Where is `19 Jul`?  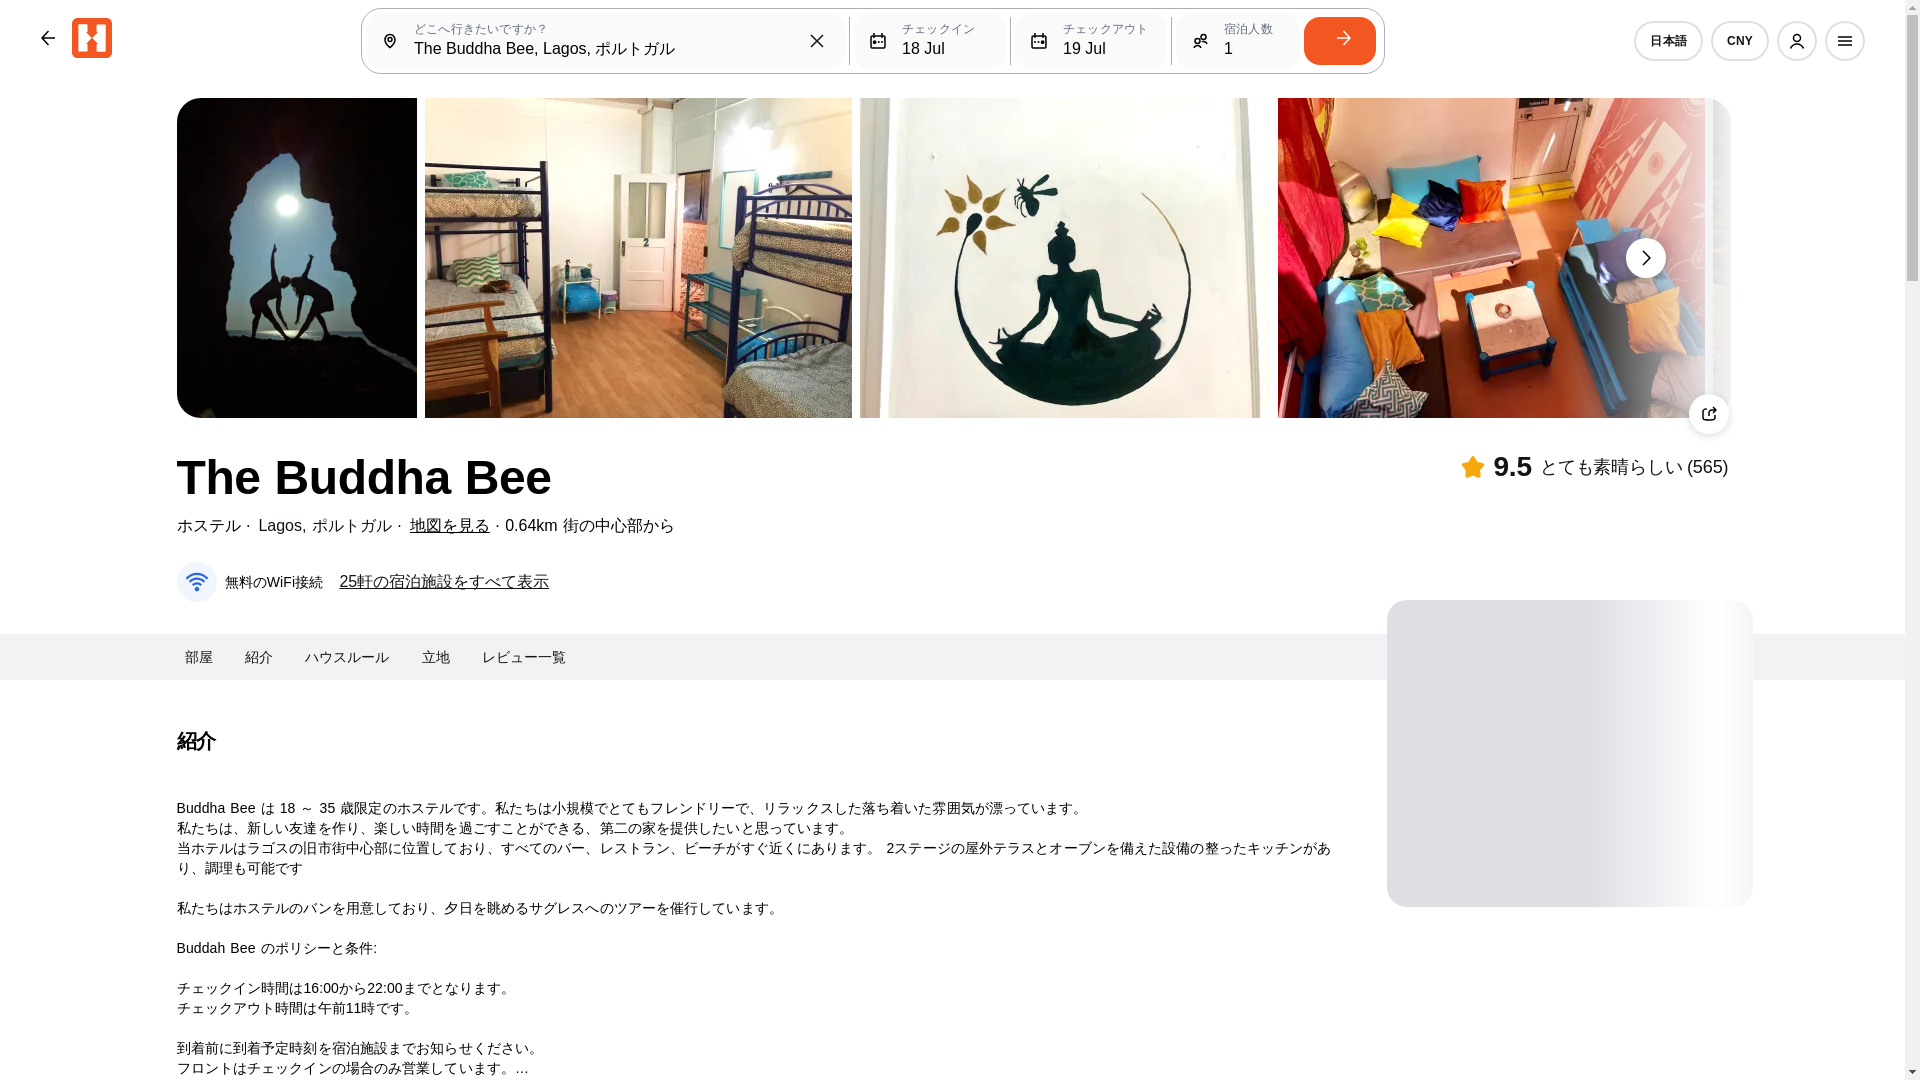
19 Jul is located at coordinates (1091, 40).